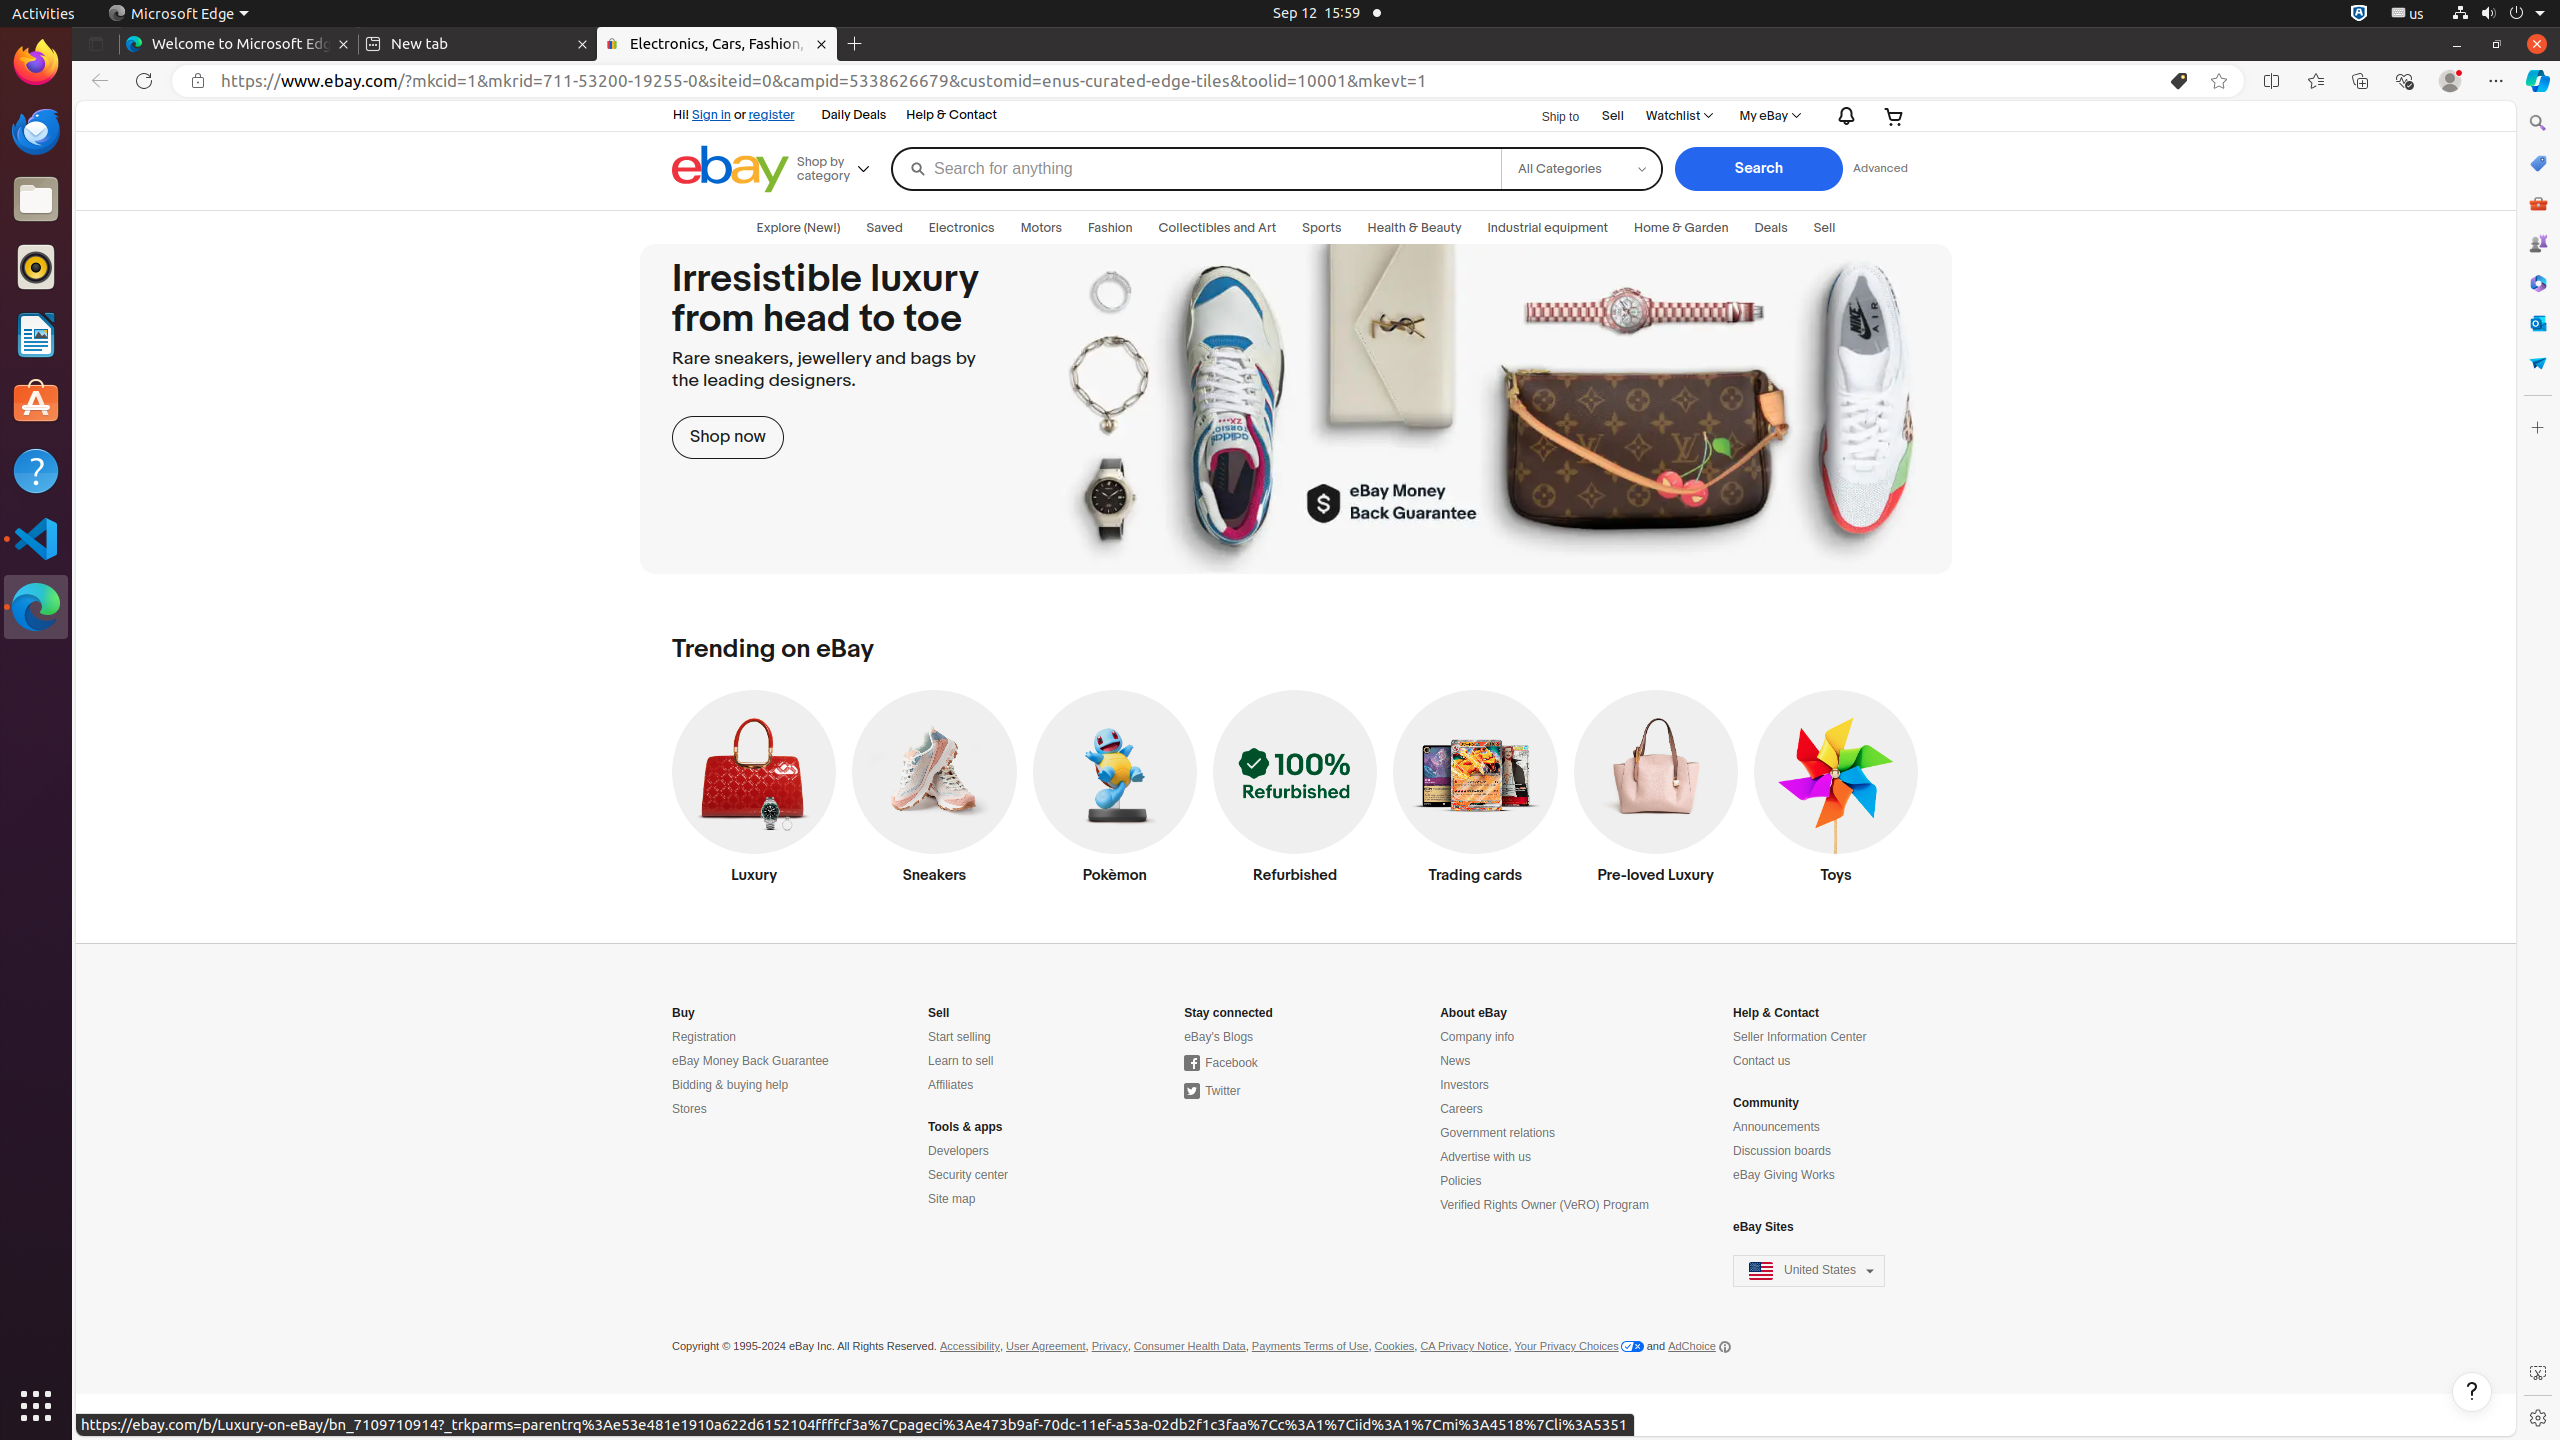  I want to click on Verified Rights Owner (VeRO) Program, so click(1544, 1206).